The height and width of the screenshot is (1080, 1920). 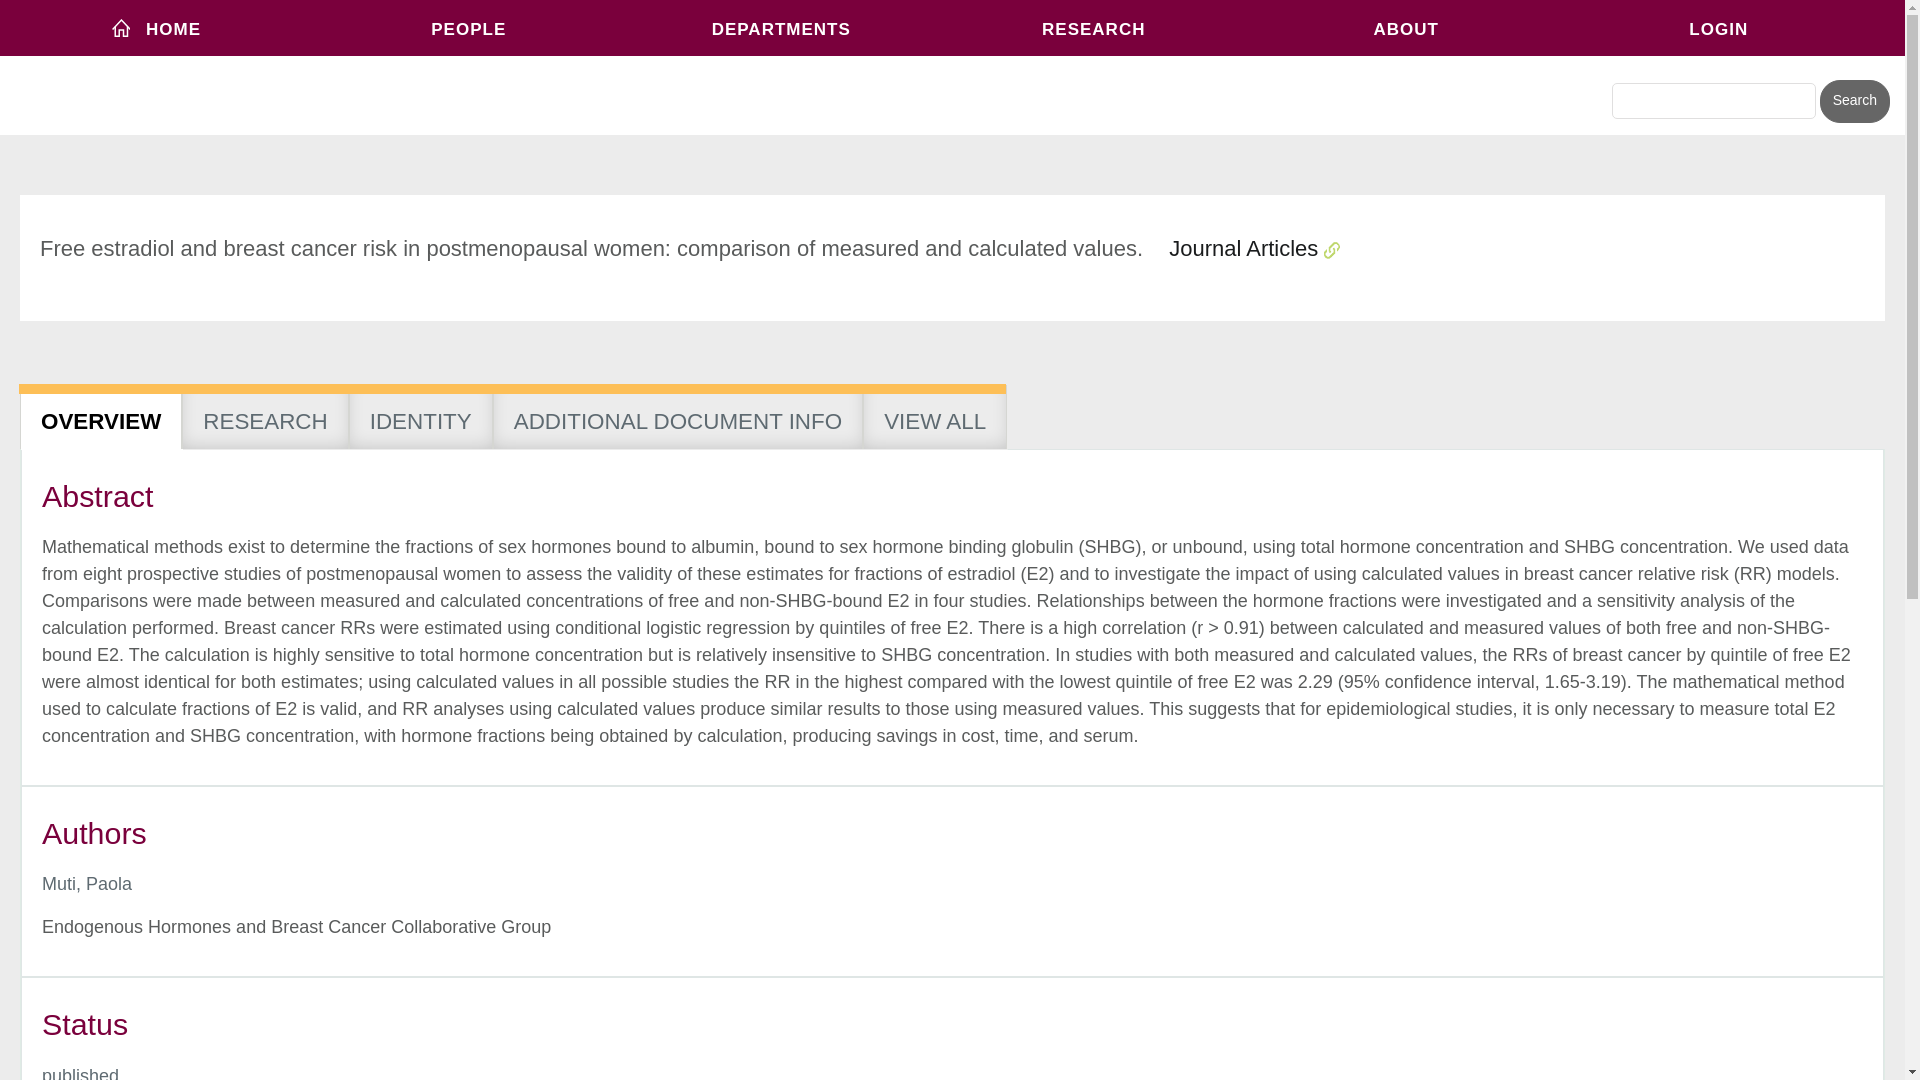 I want to click on author name, so click(x=87, y=884).